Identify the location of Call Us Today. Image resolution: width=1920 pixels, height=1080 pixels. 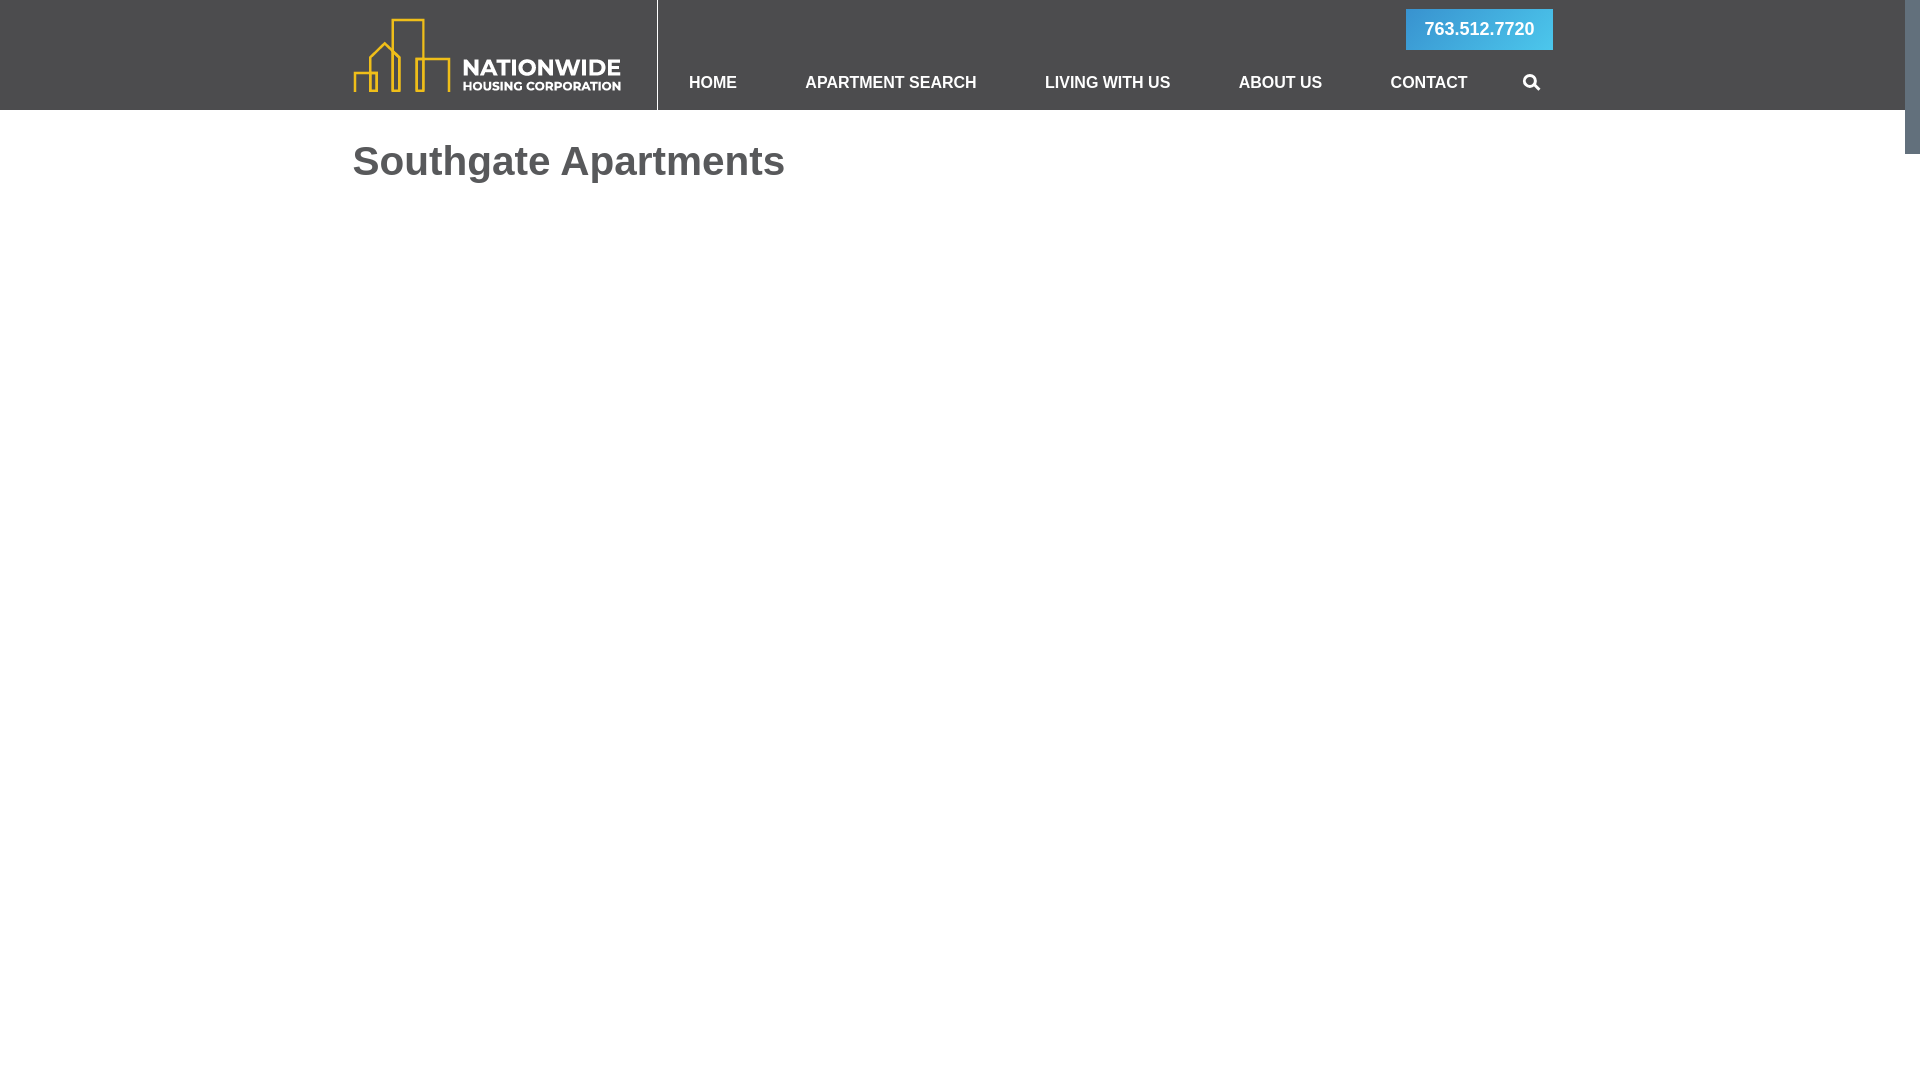
(1478, 28).